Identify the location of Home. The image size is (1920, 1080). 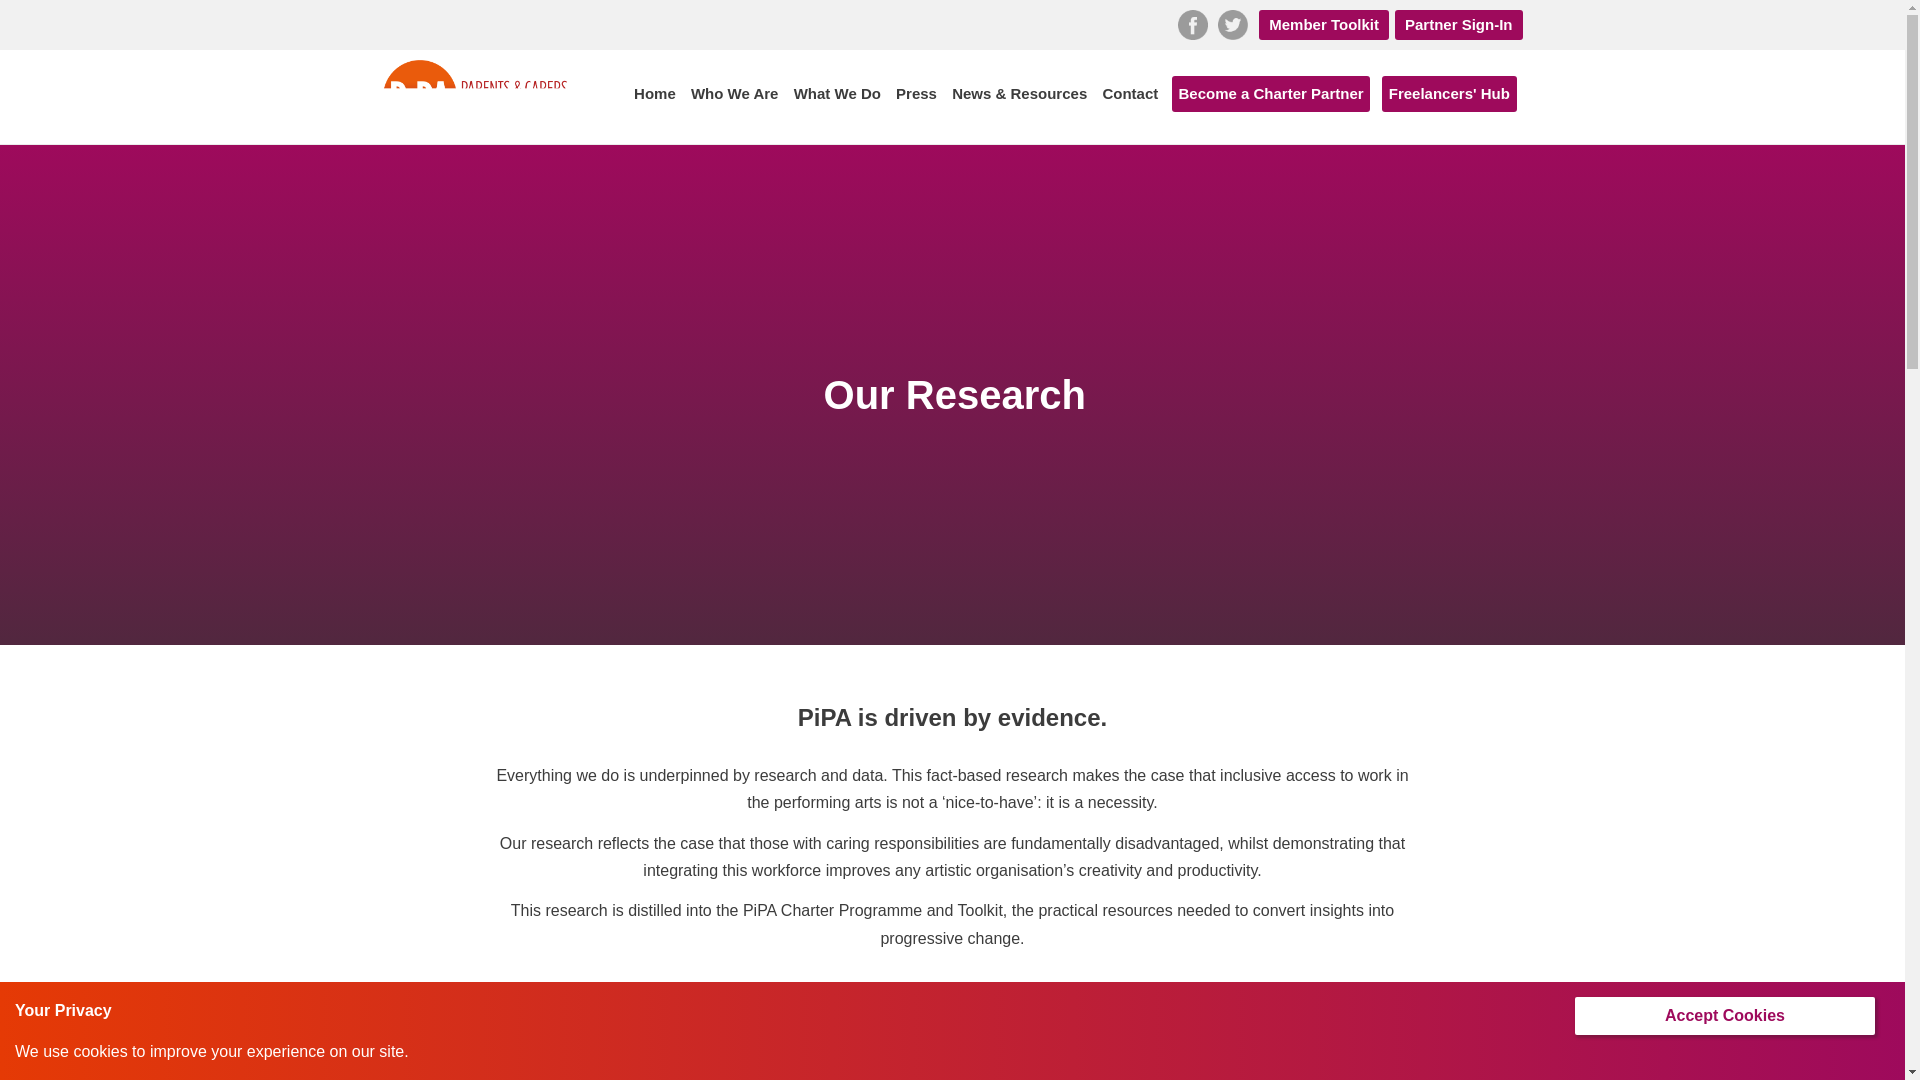
(654, 94).